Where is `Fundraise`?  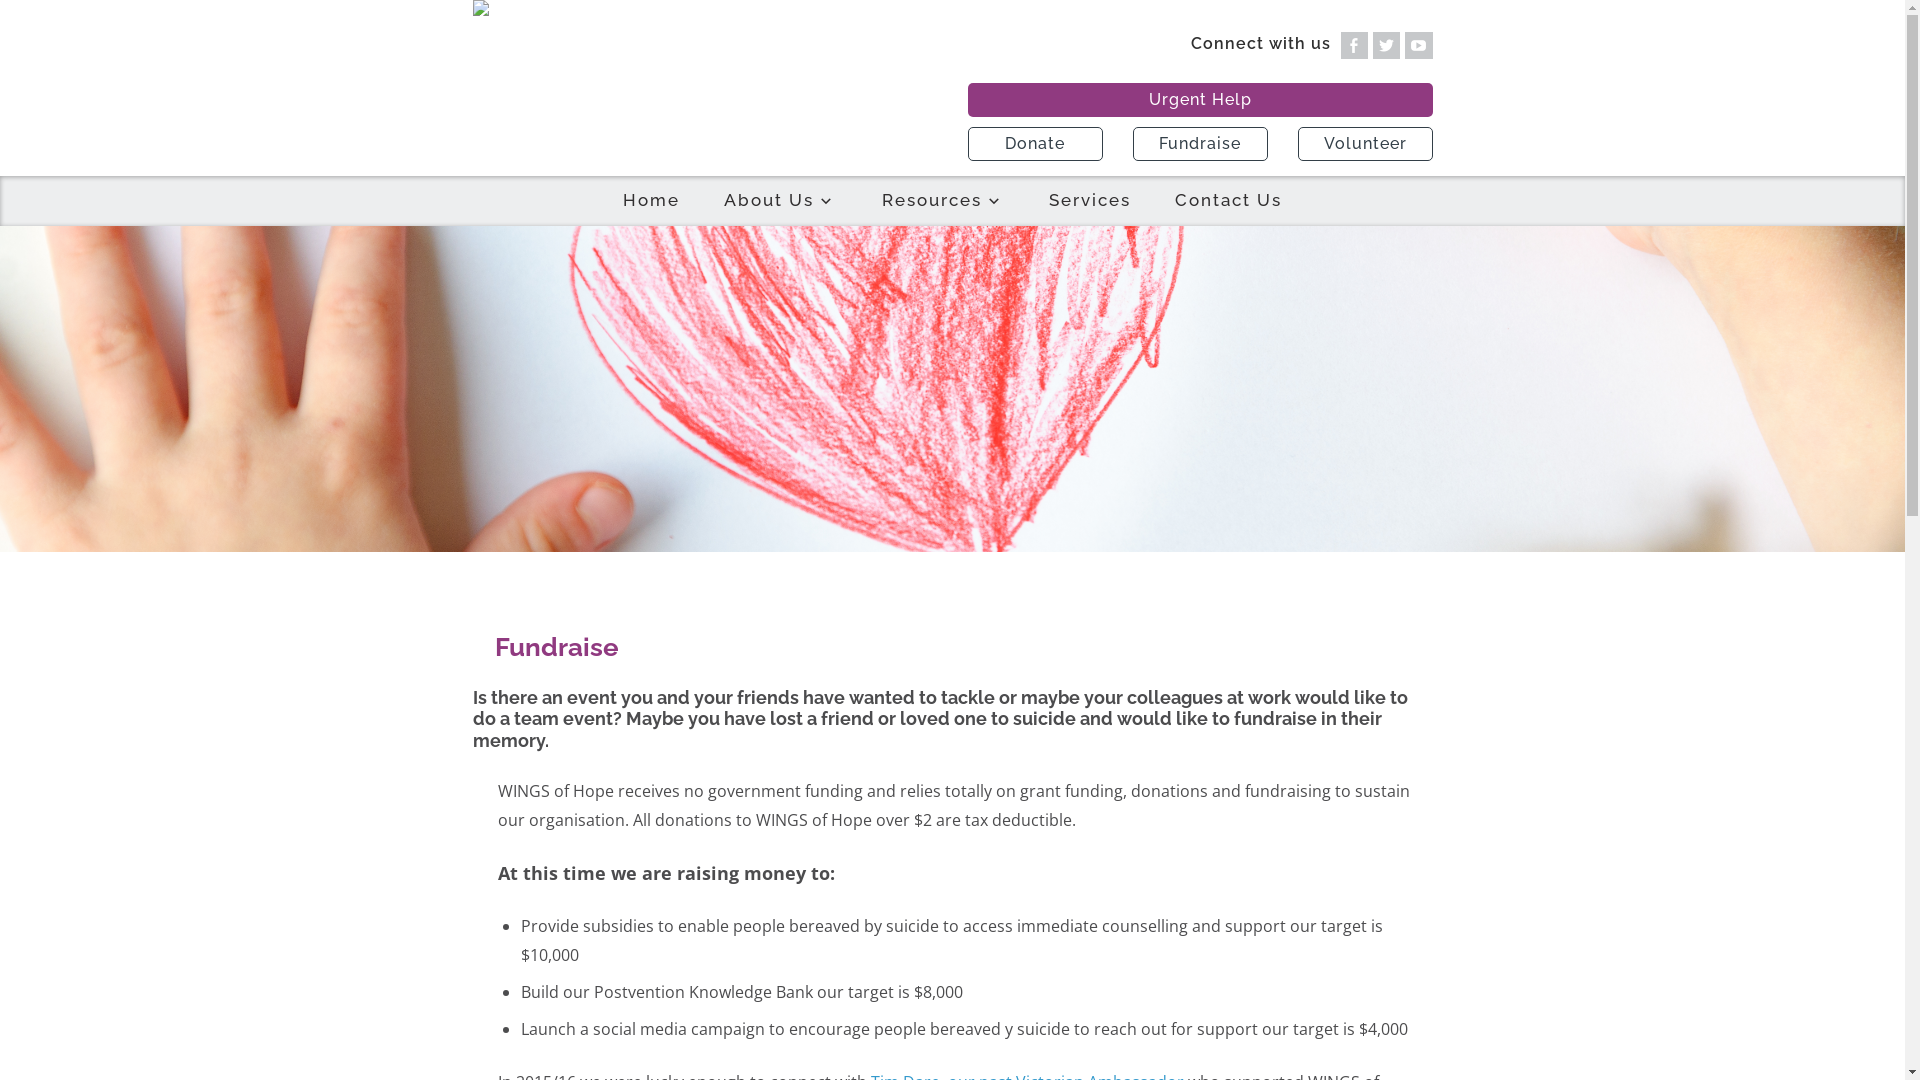 Fundraise is located at coordinates (1200, 144).